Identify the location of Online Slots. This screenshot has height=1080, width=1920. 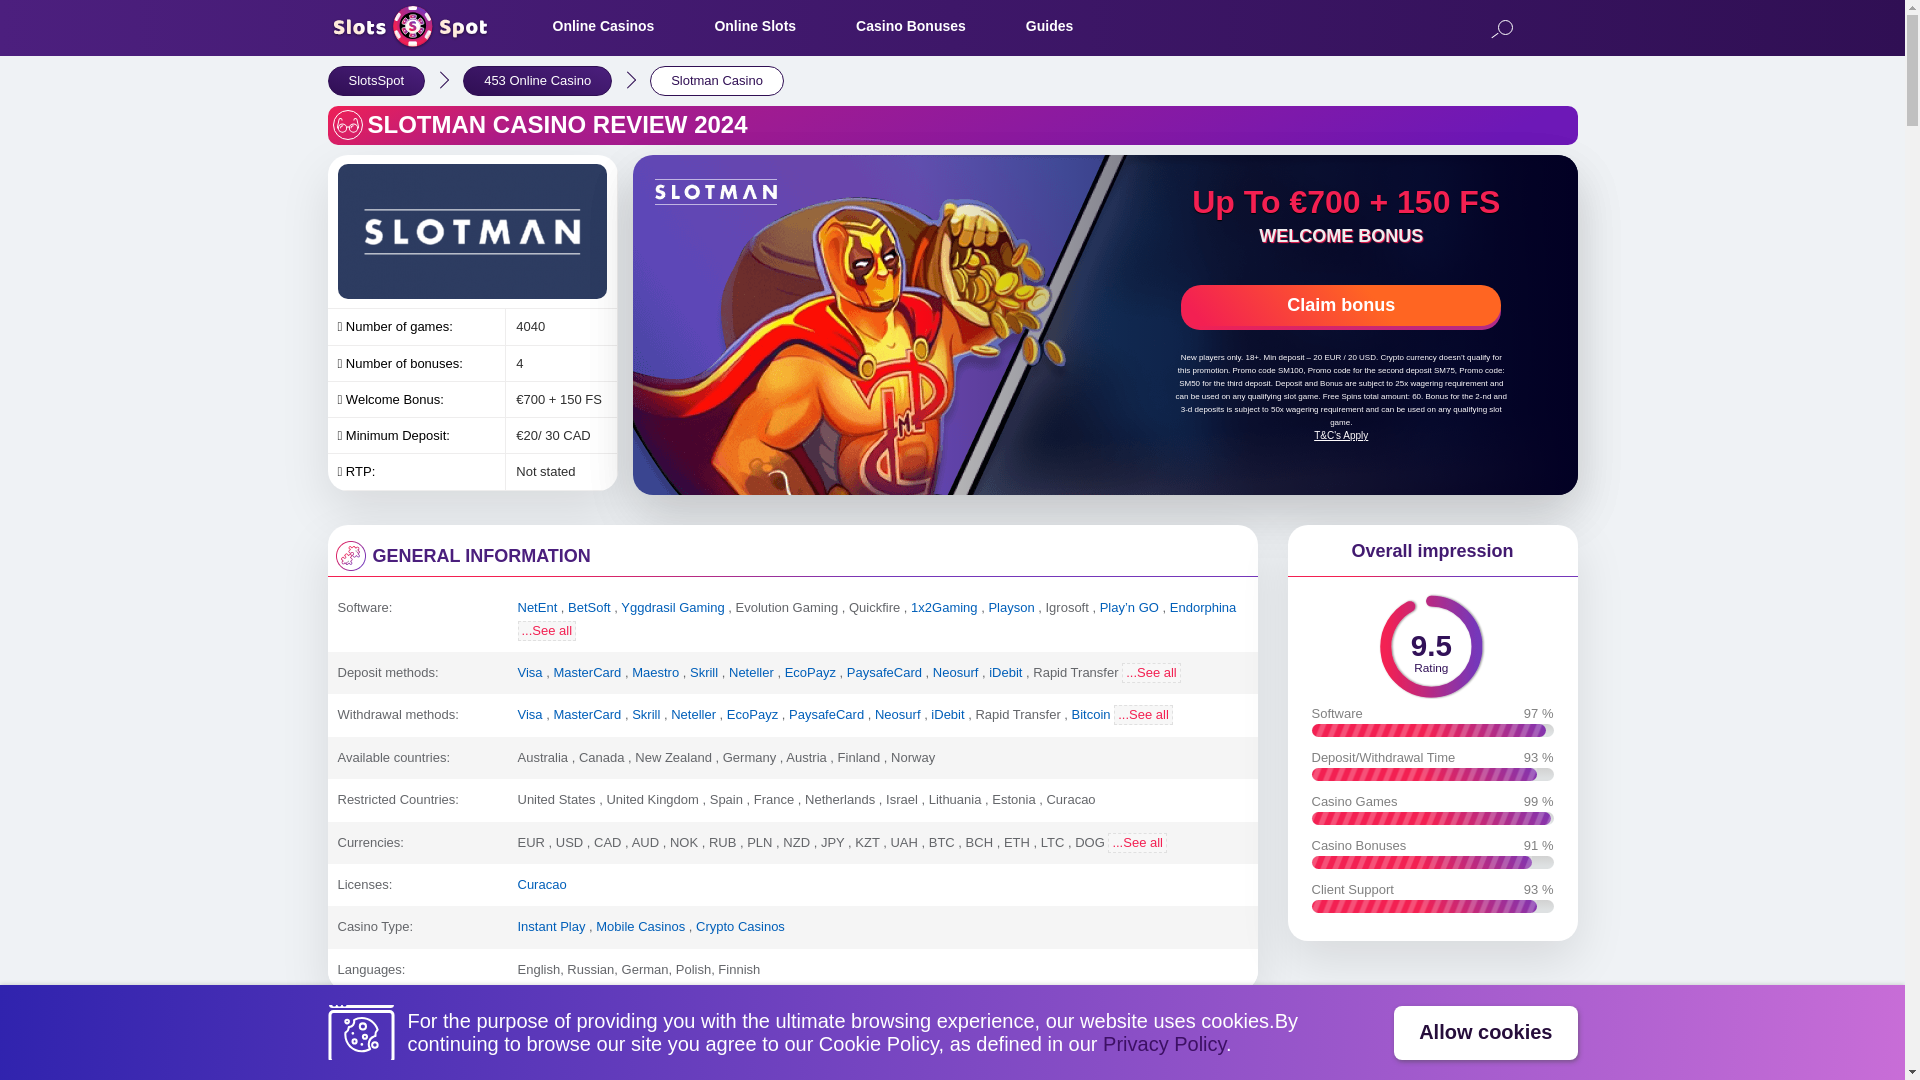
(1501, 30).